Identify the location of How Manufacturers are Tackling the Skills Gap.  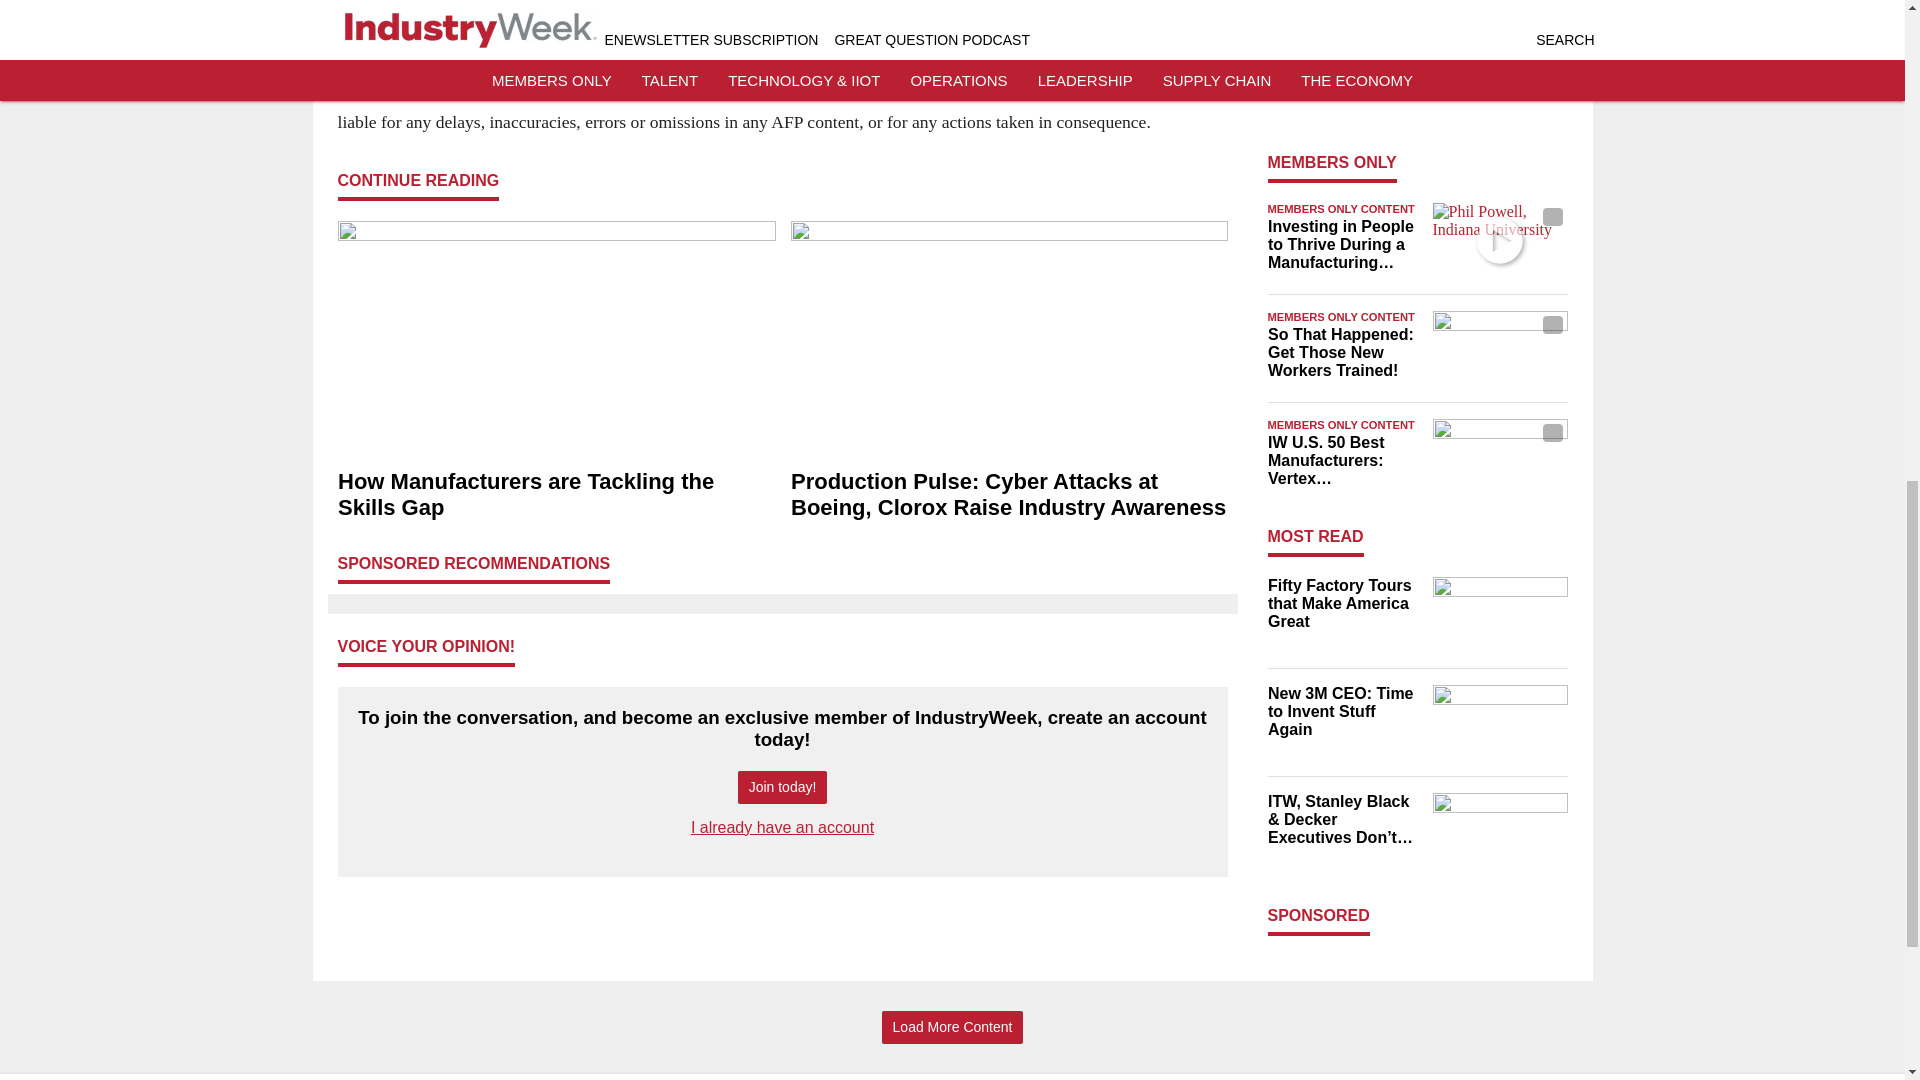
(556, 494).